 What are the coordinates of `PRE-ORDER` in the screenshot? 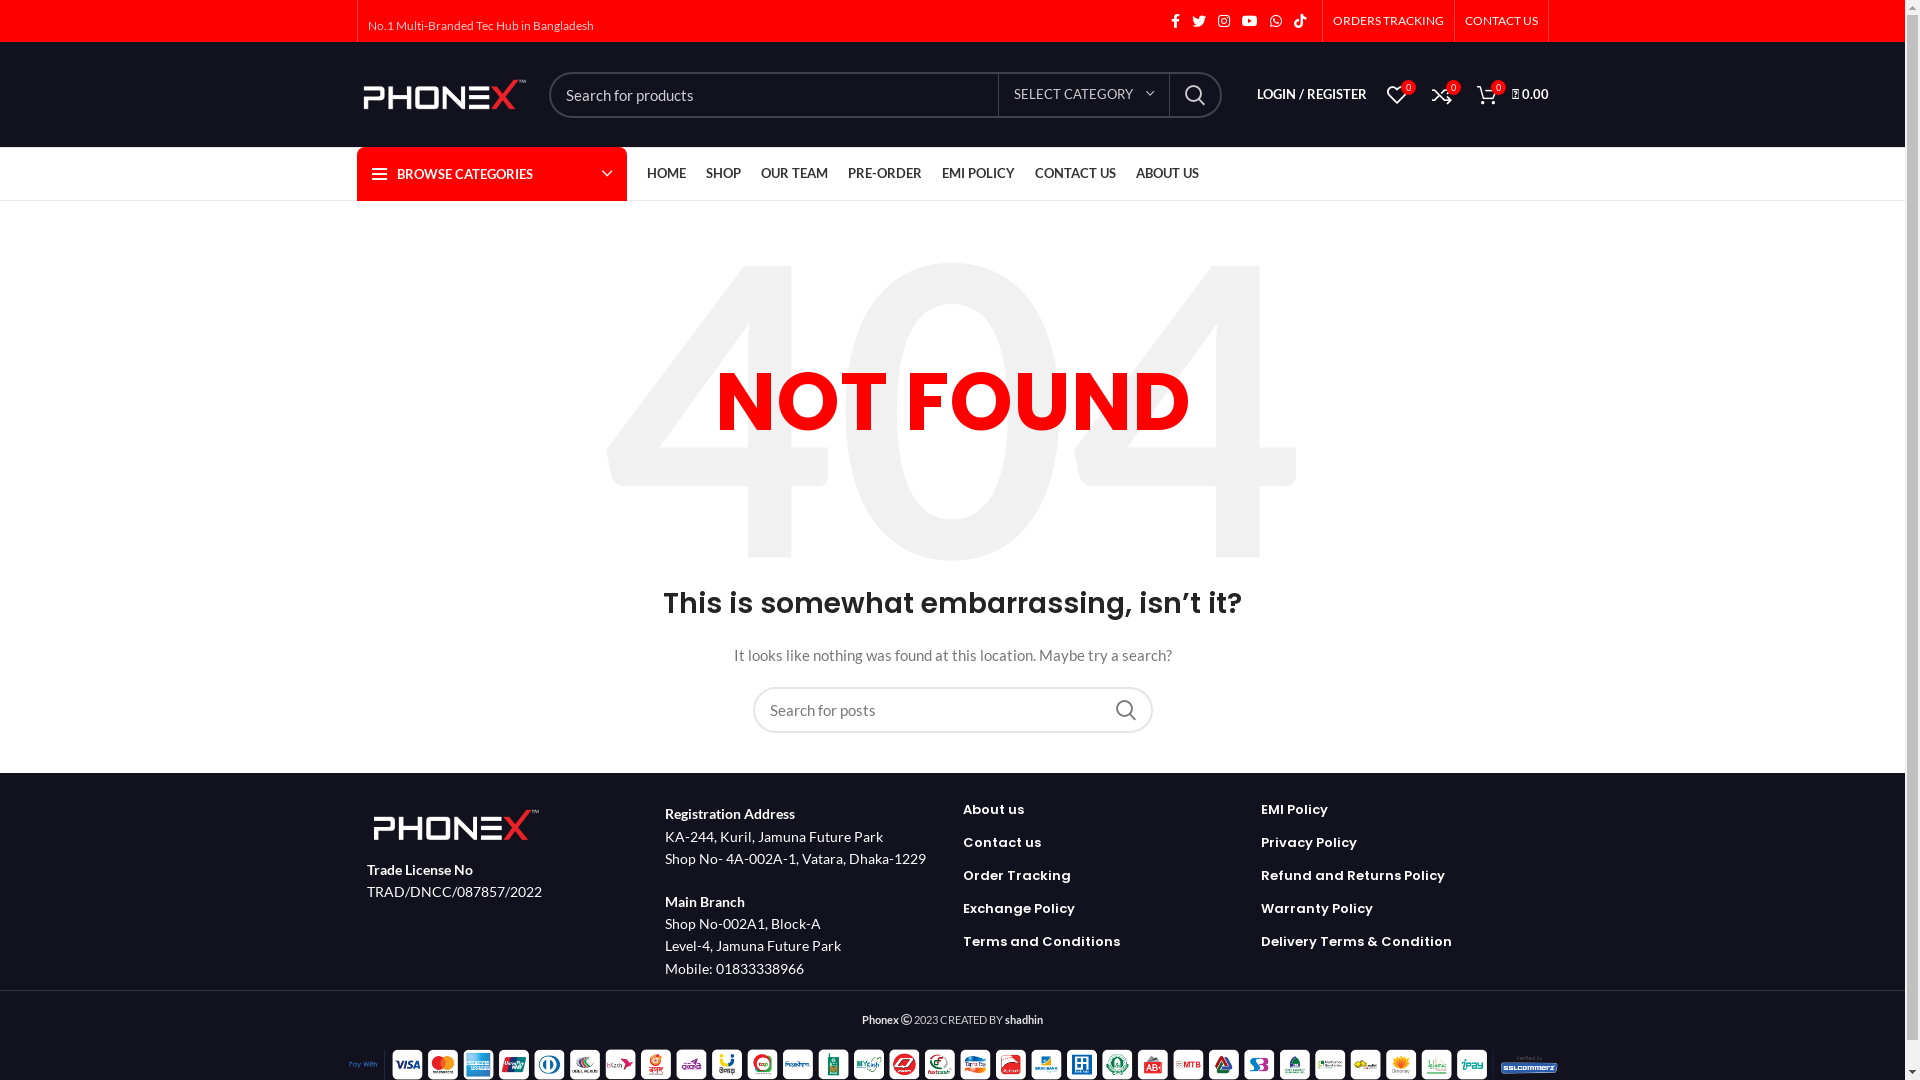 It's located at (885, 174).